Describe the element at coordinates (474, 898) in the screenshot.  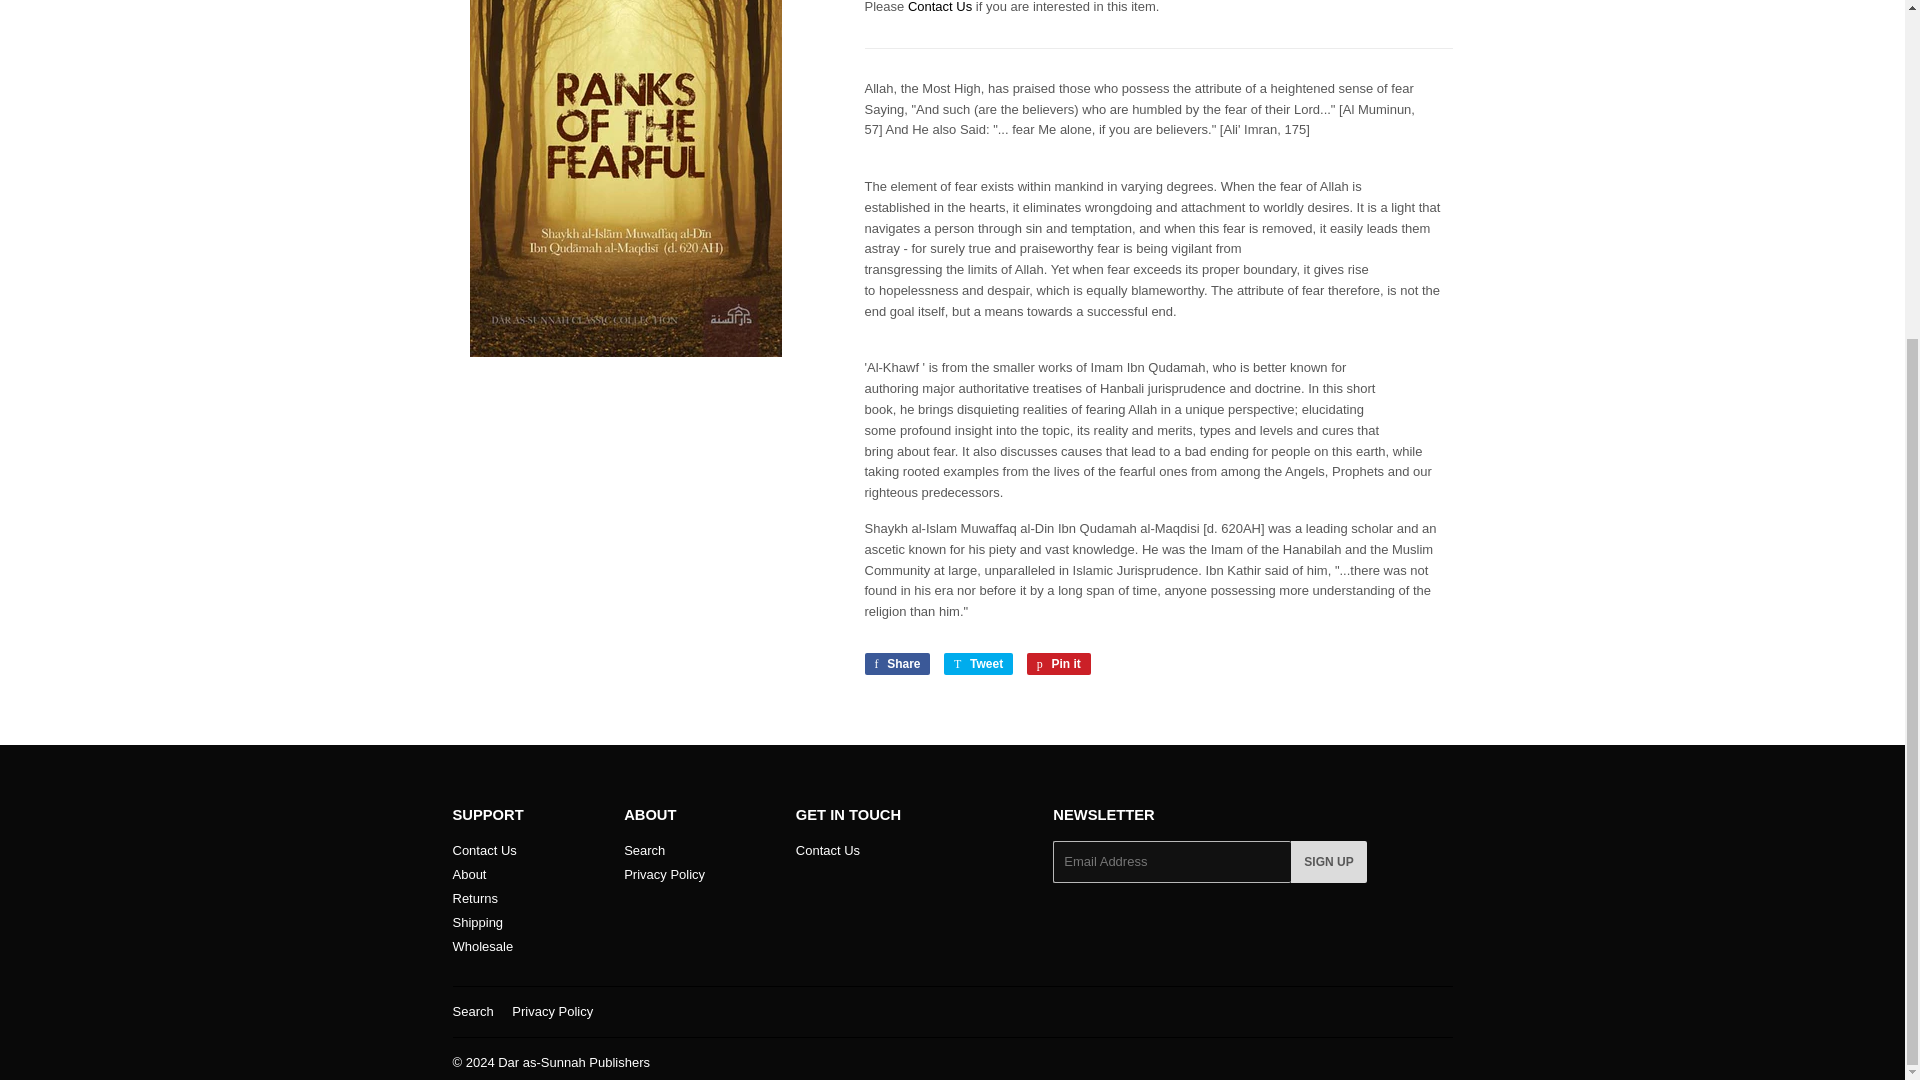
I see `Dar as-Sunnah Publishers` at that location.